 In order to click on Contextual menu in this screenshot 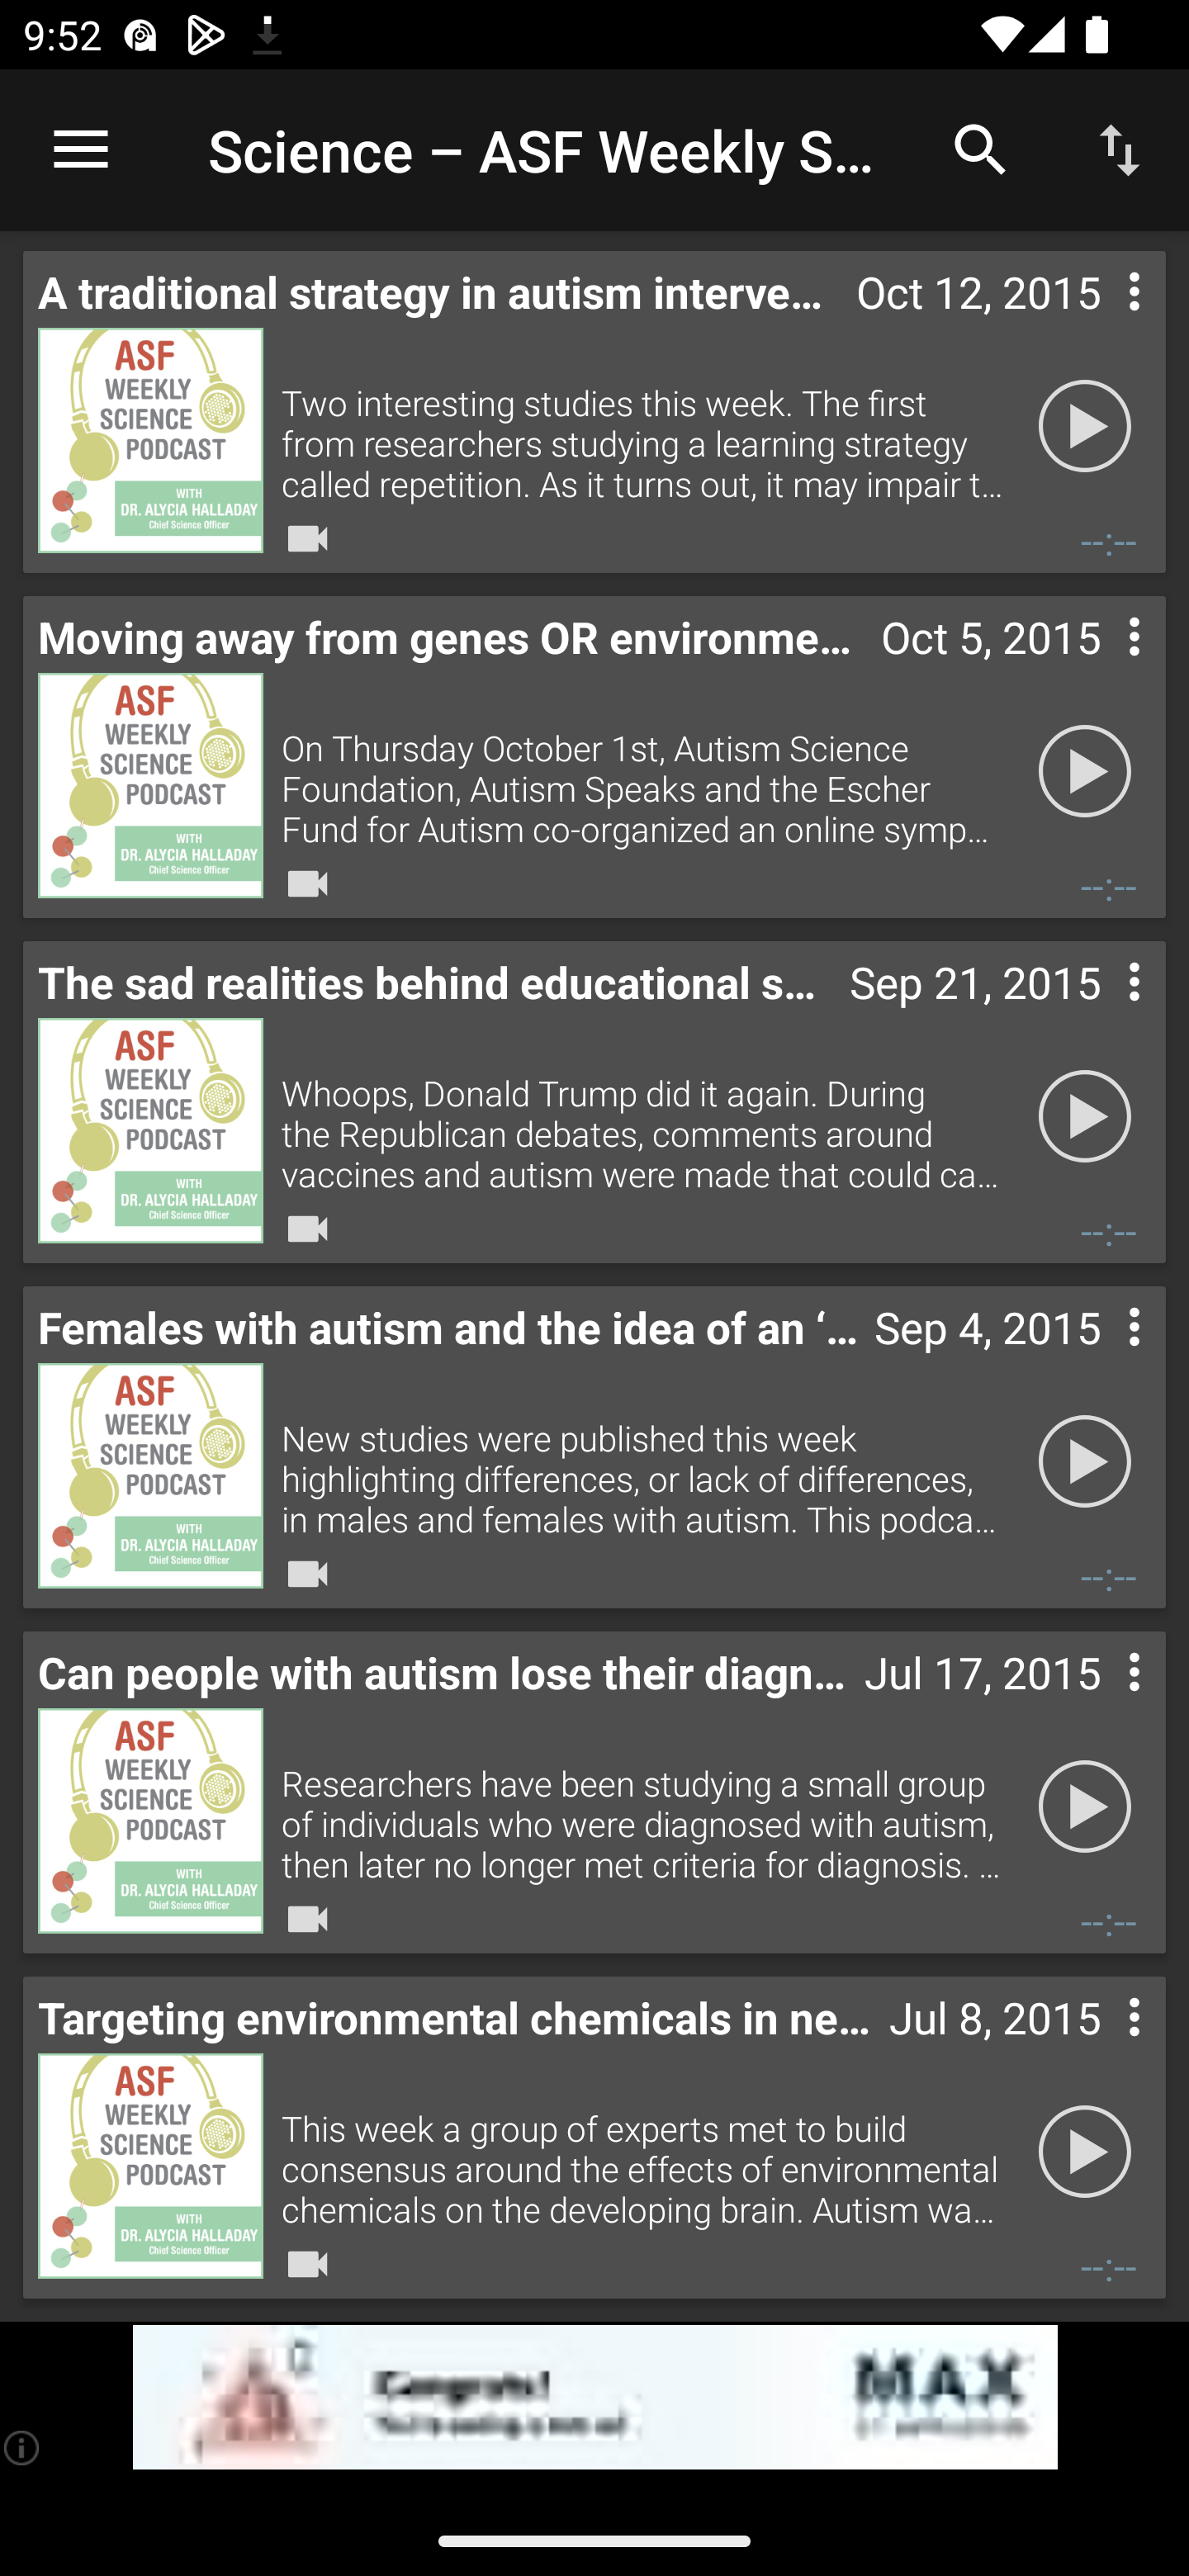, I will do `click(1098, 1705)`.